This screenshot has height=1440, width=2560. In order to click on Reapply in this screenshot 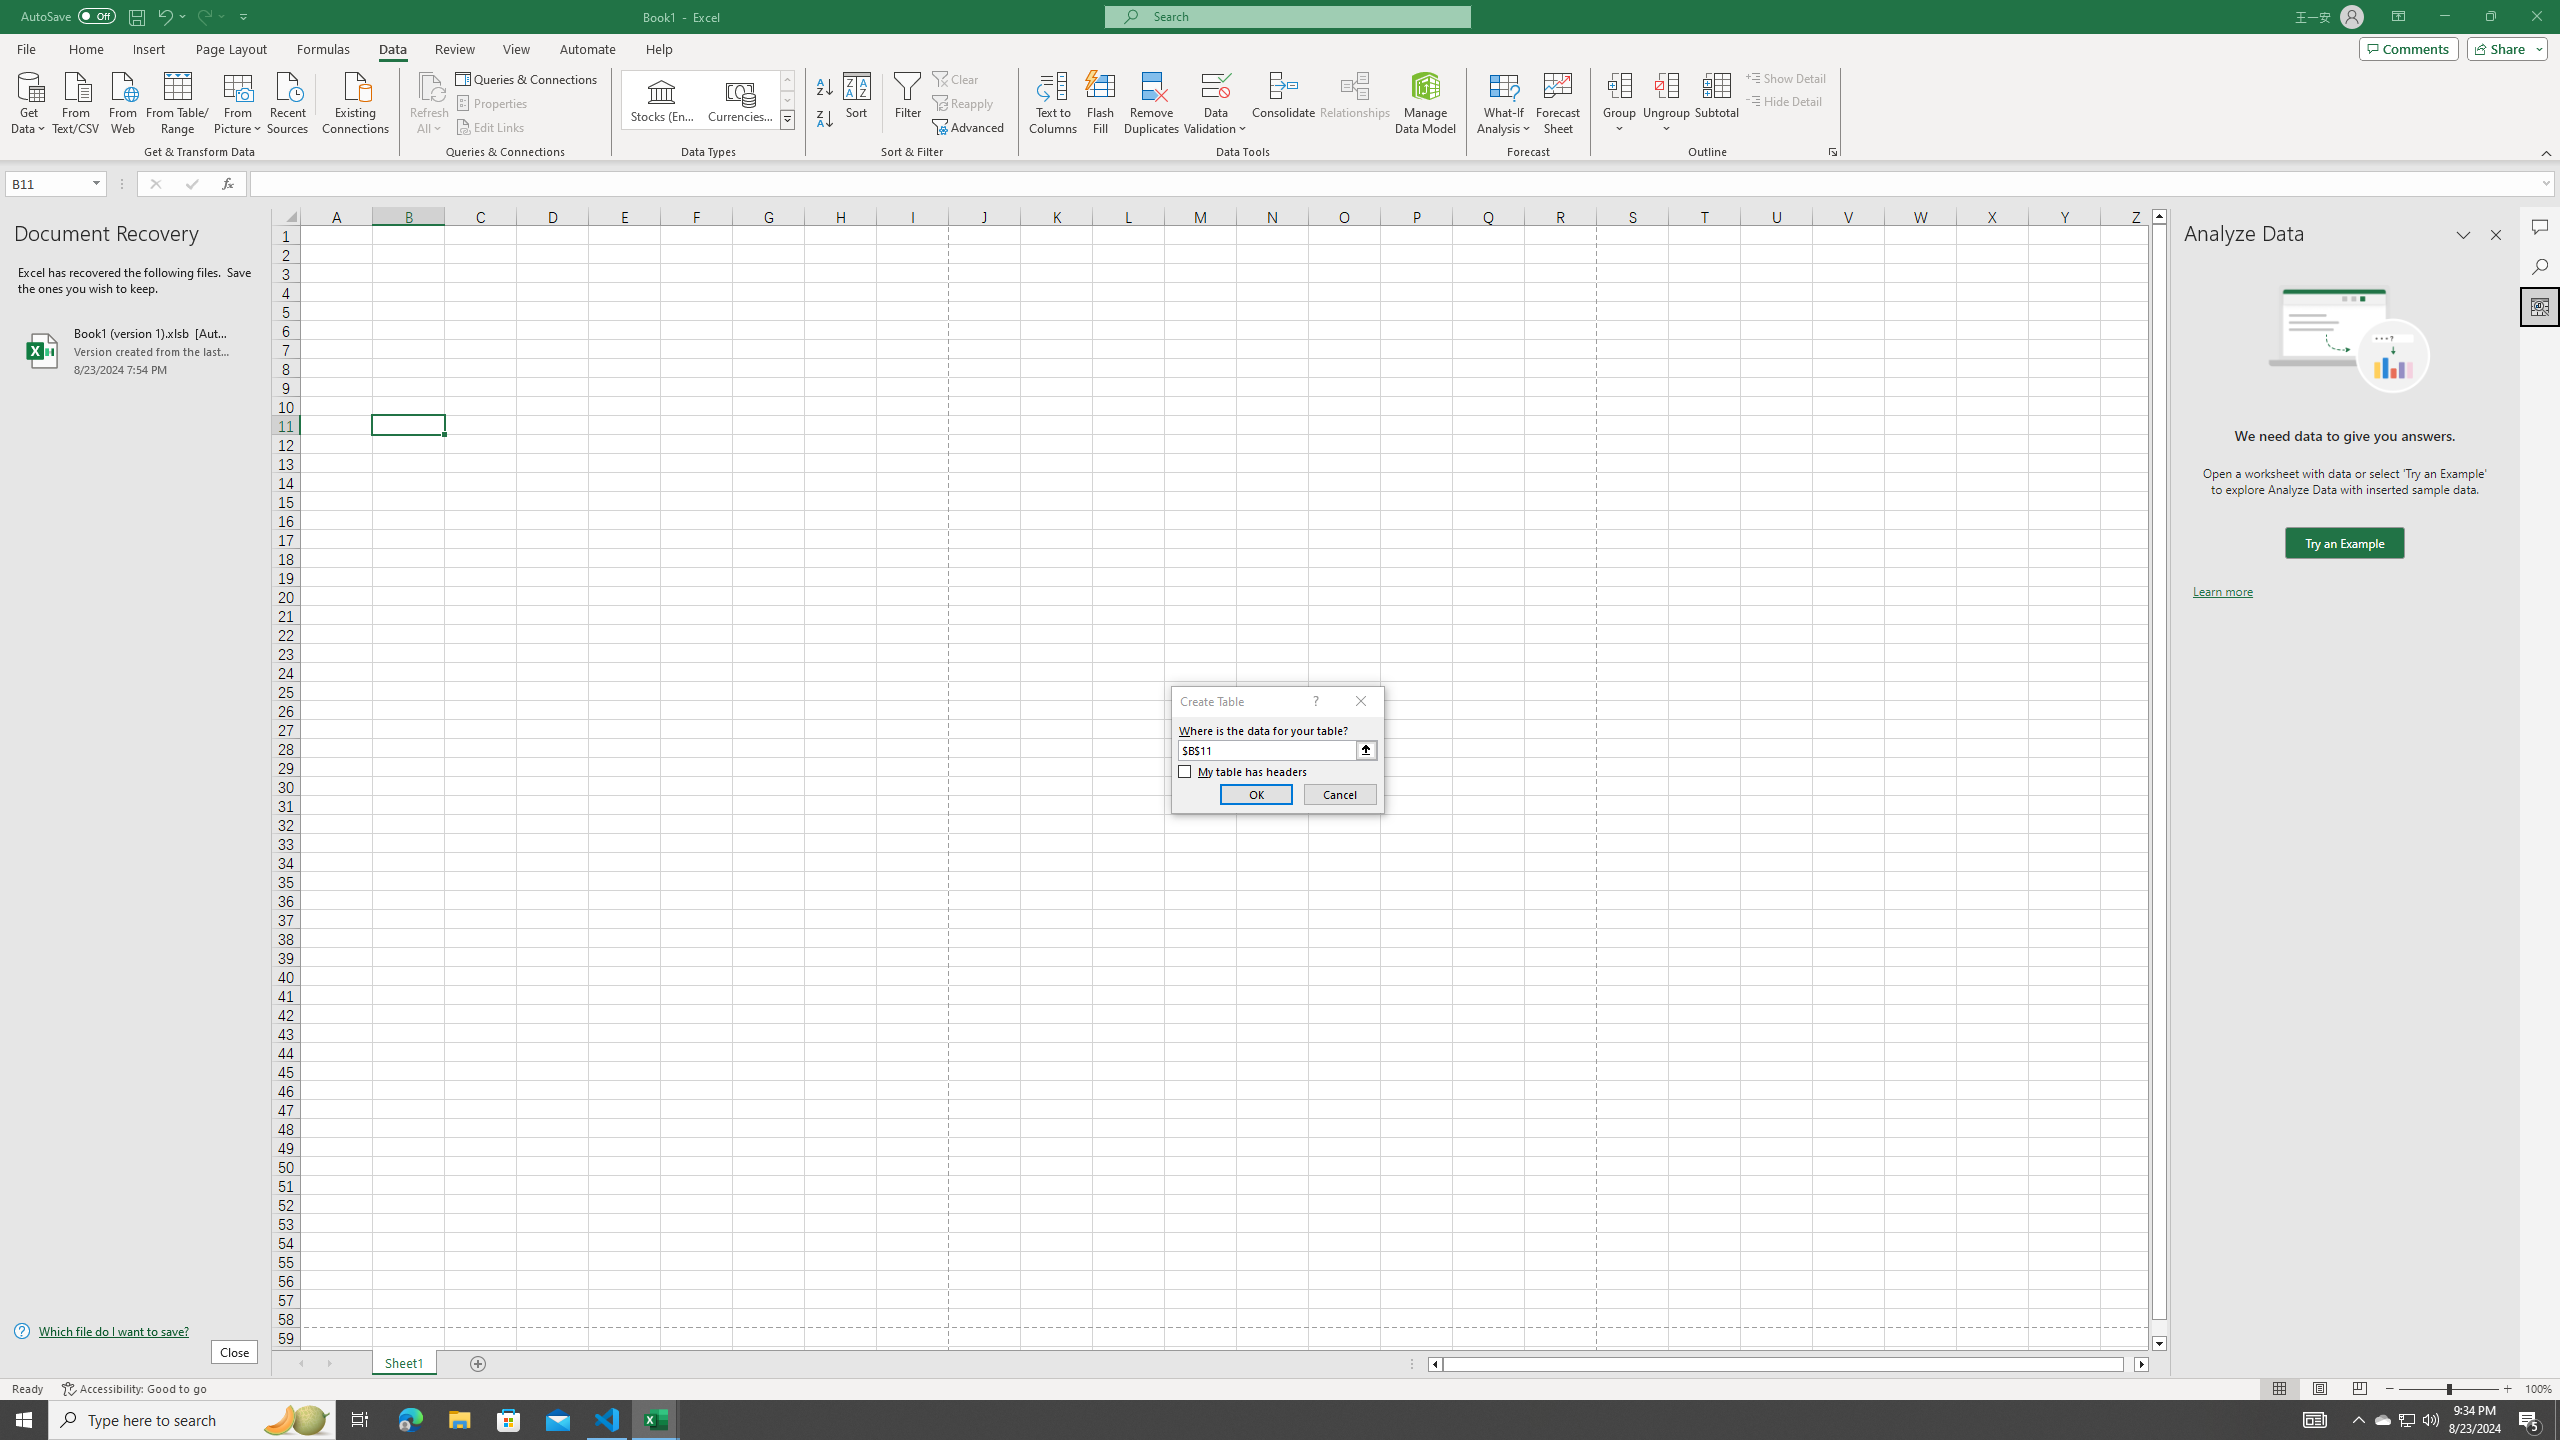, I will do `click(964, 104)`.